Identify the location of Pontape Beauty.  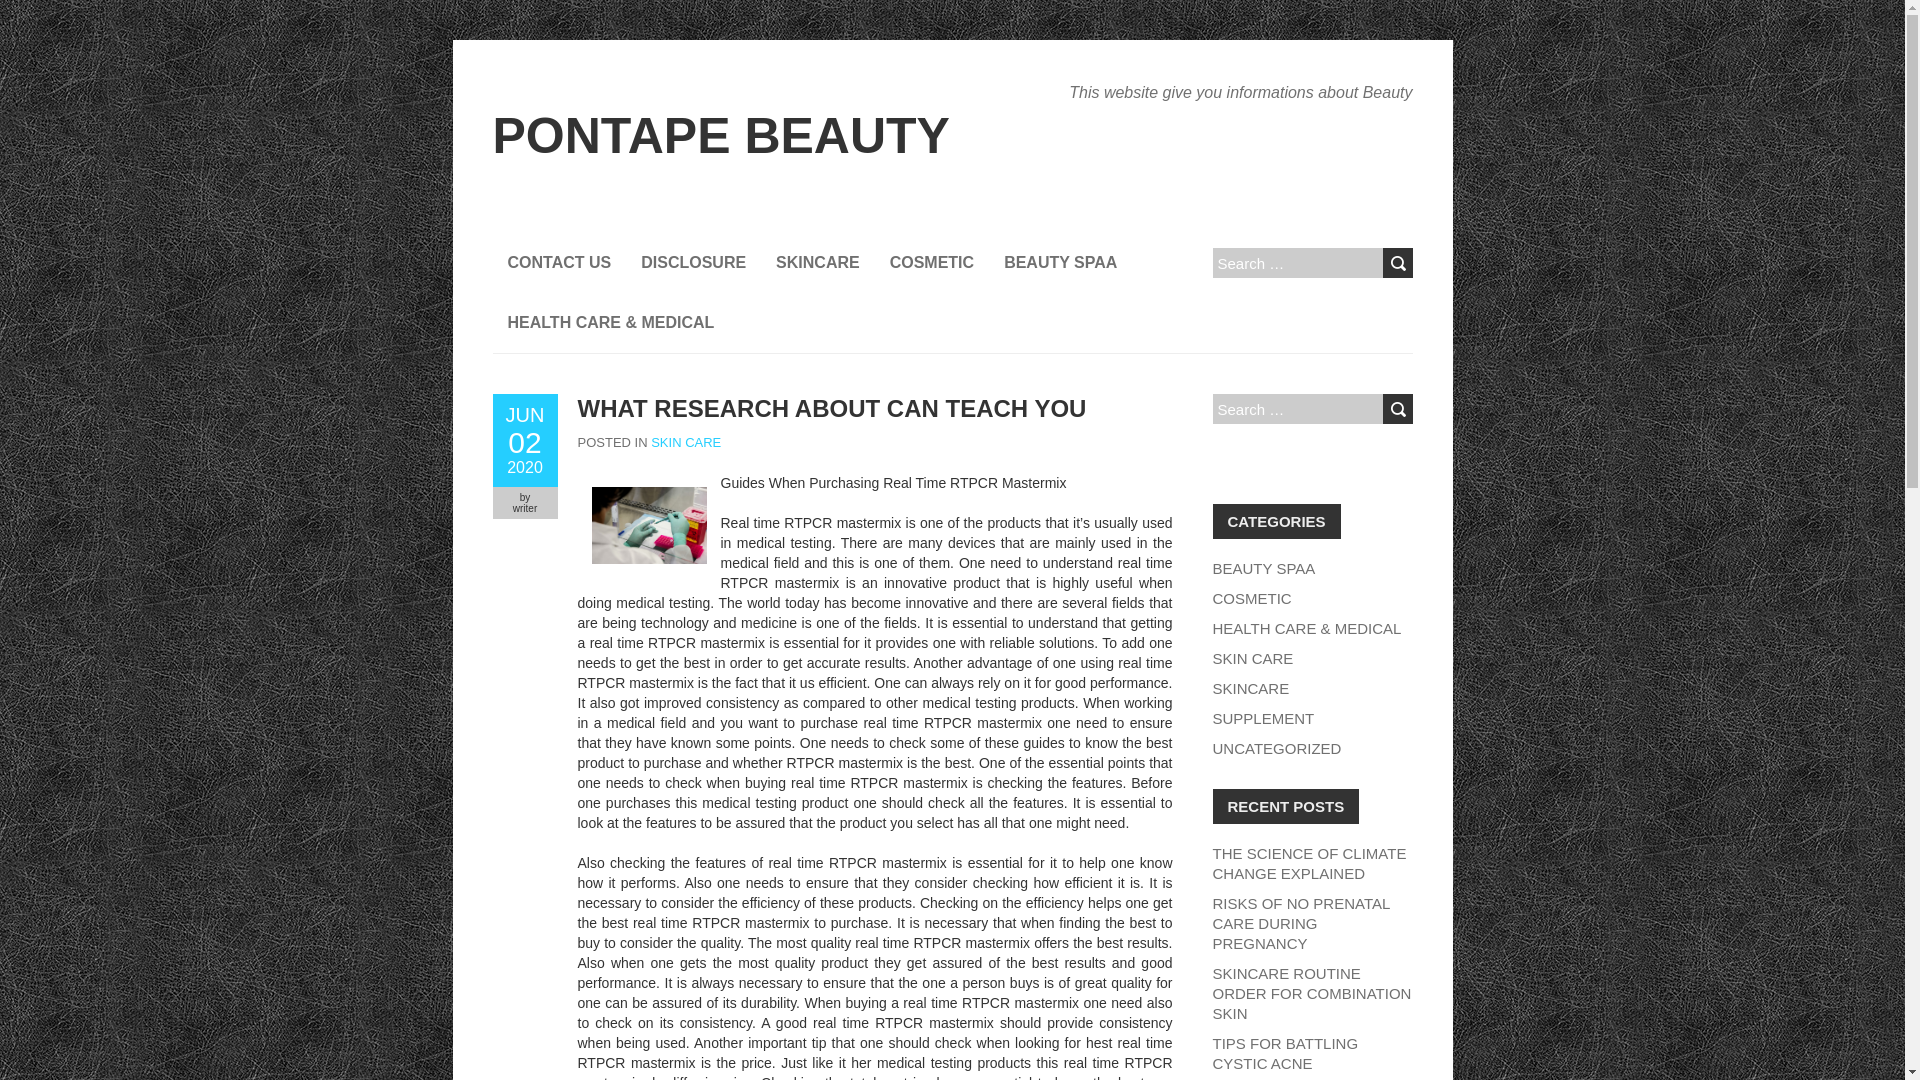
(720, 136).